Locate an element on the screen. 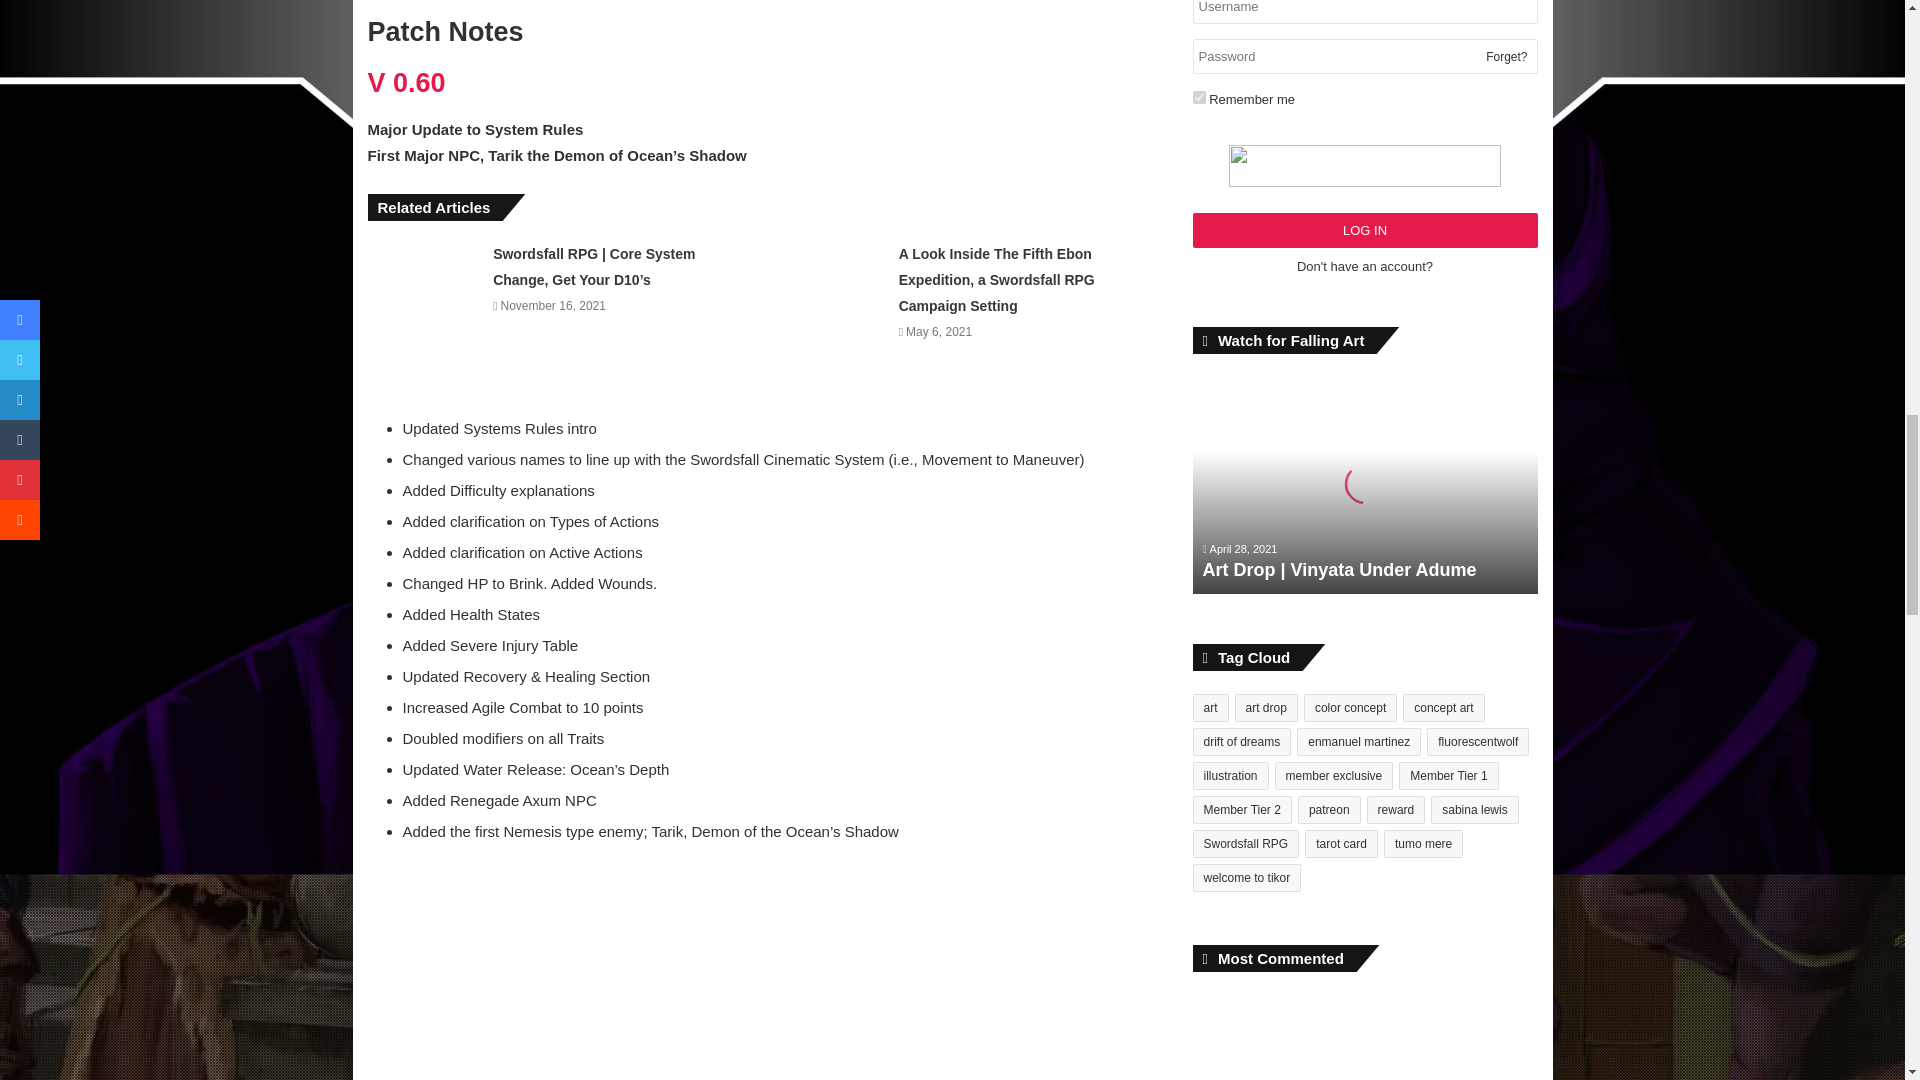 Image resolution: width=1920 pixels, height=1080 pixels. forever is located at coordinates (1198, 96).